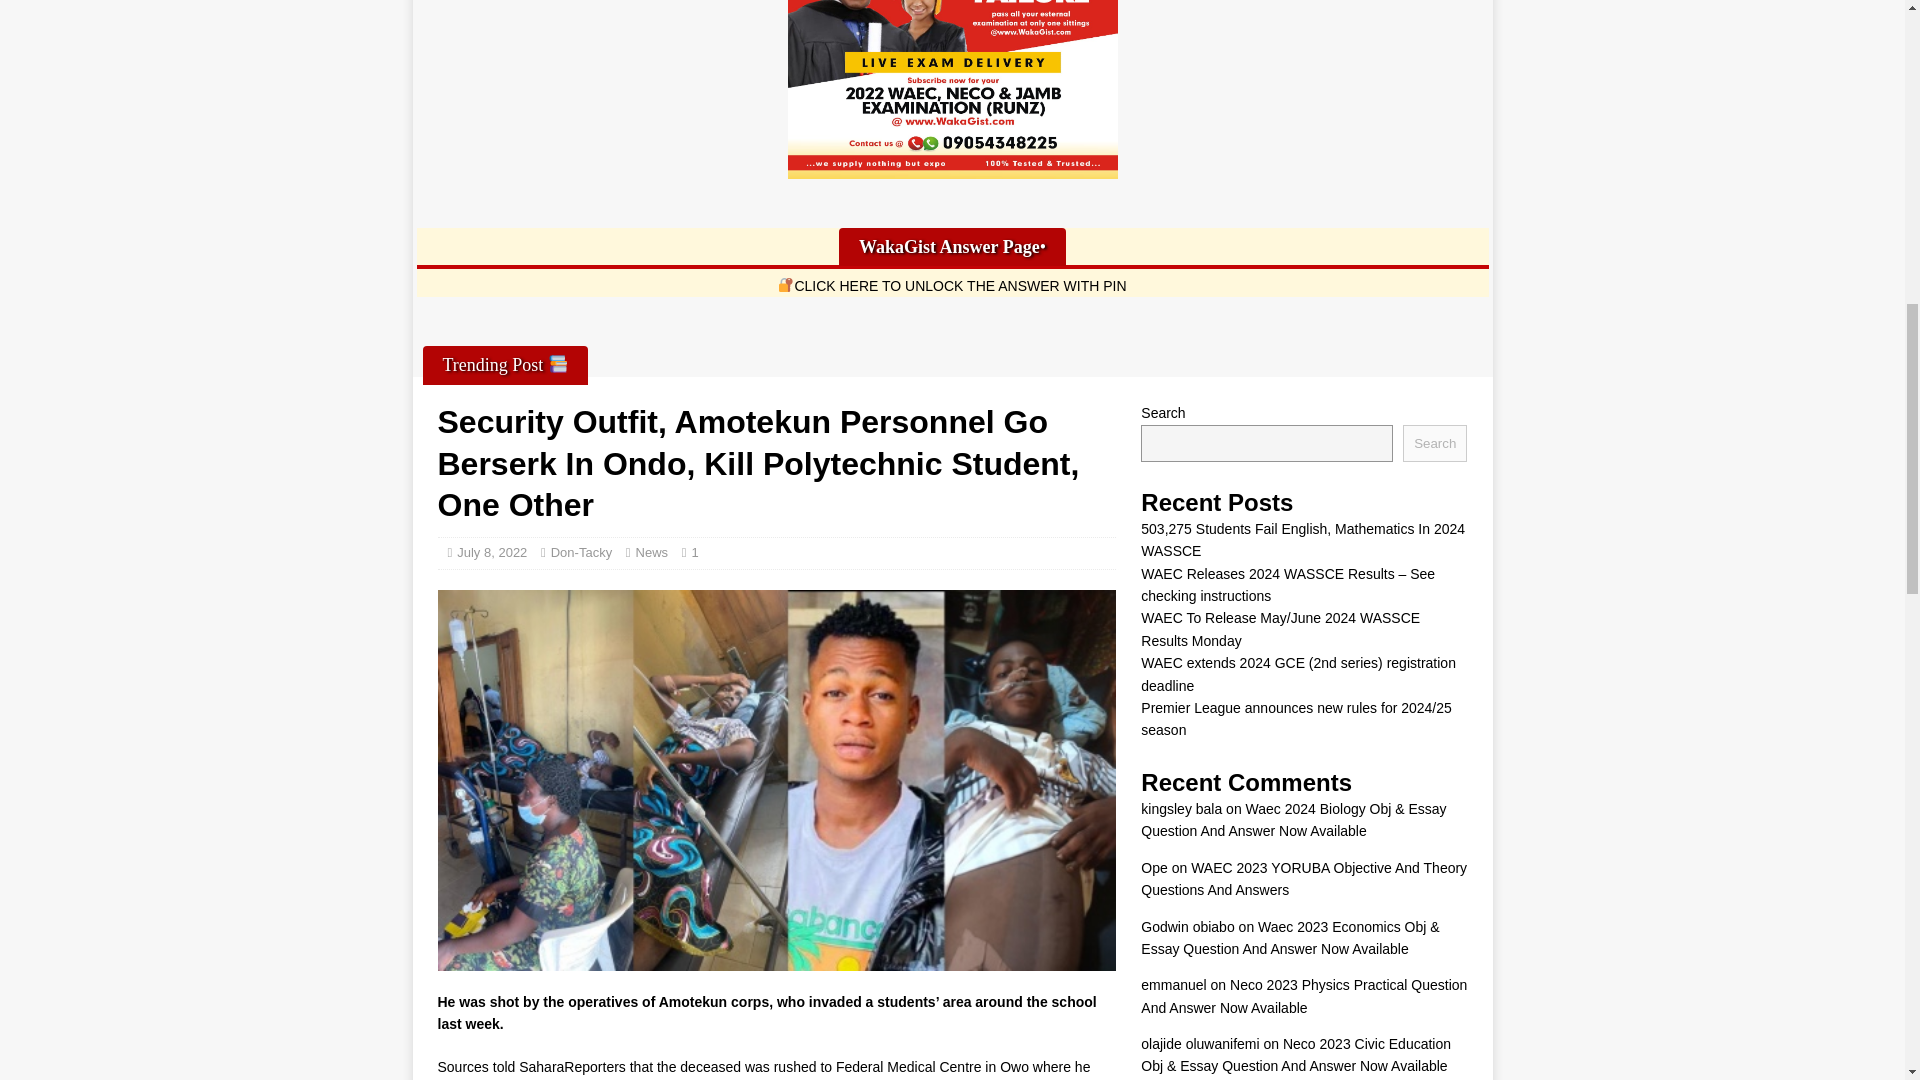 The image size is (1920, 1080). Describe the element at coordinates (1302, 540) in the screenshot. I see `503,275 Students Fail English, Mathematics In 2024 WASSCE` at that location.